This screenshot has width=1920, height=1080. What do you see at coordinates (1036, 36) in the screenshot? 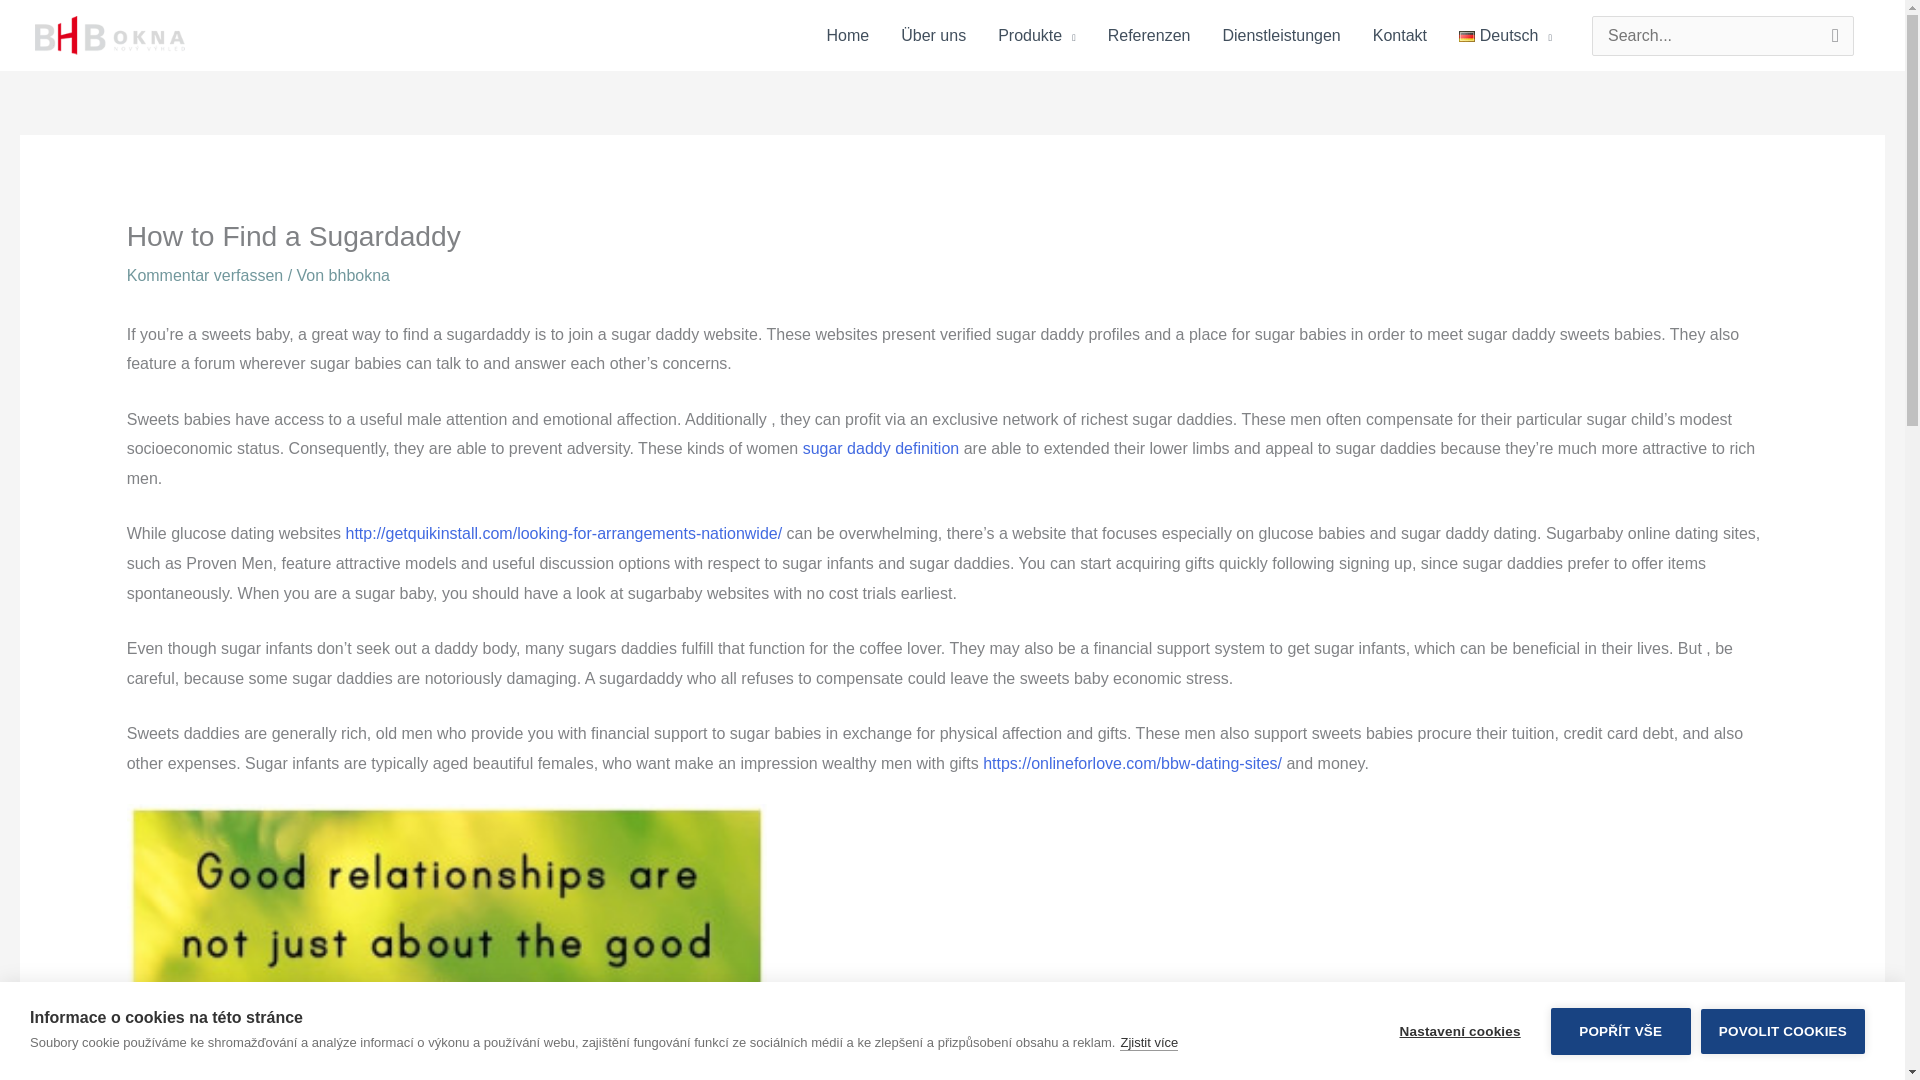
I see `Produkte` at bounding box center [1036, 36].